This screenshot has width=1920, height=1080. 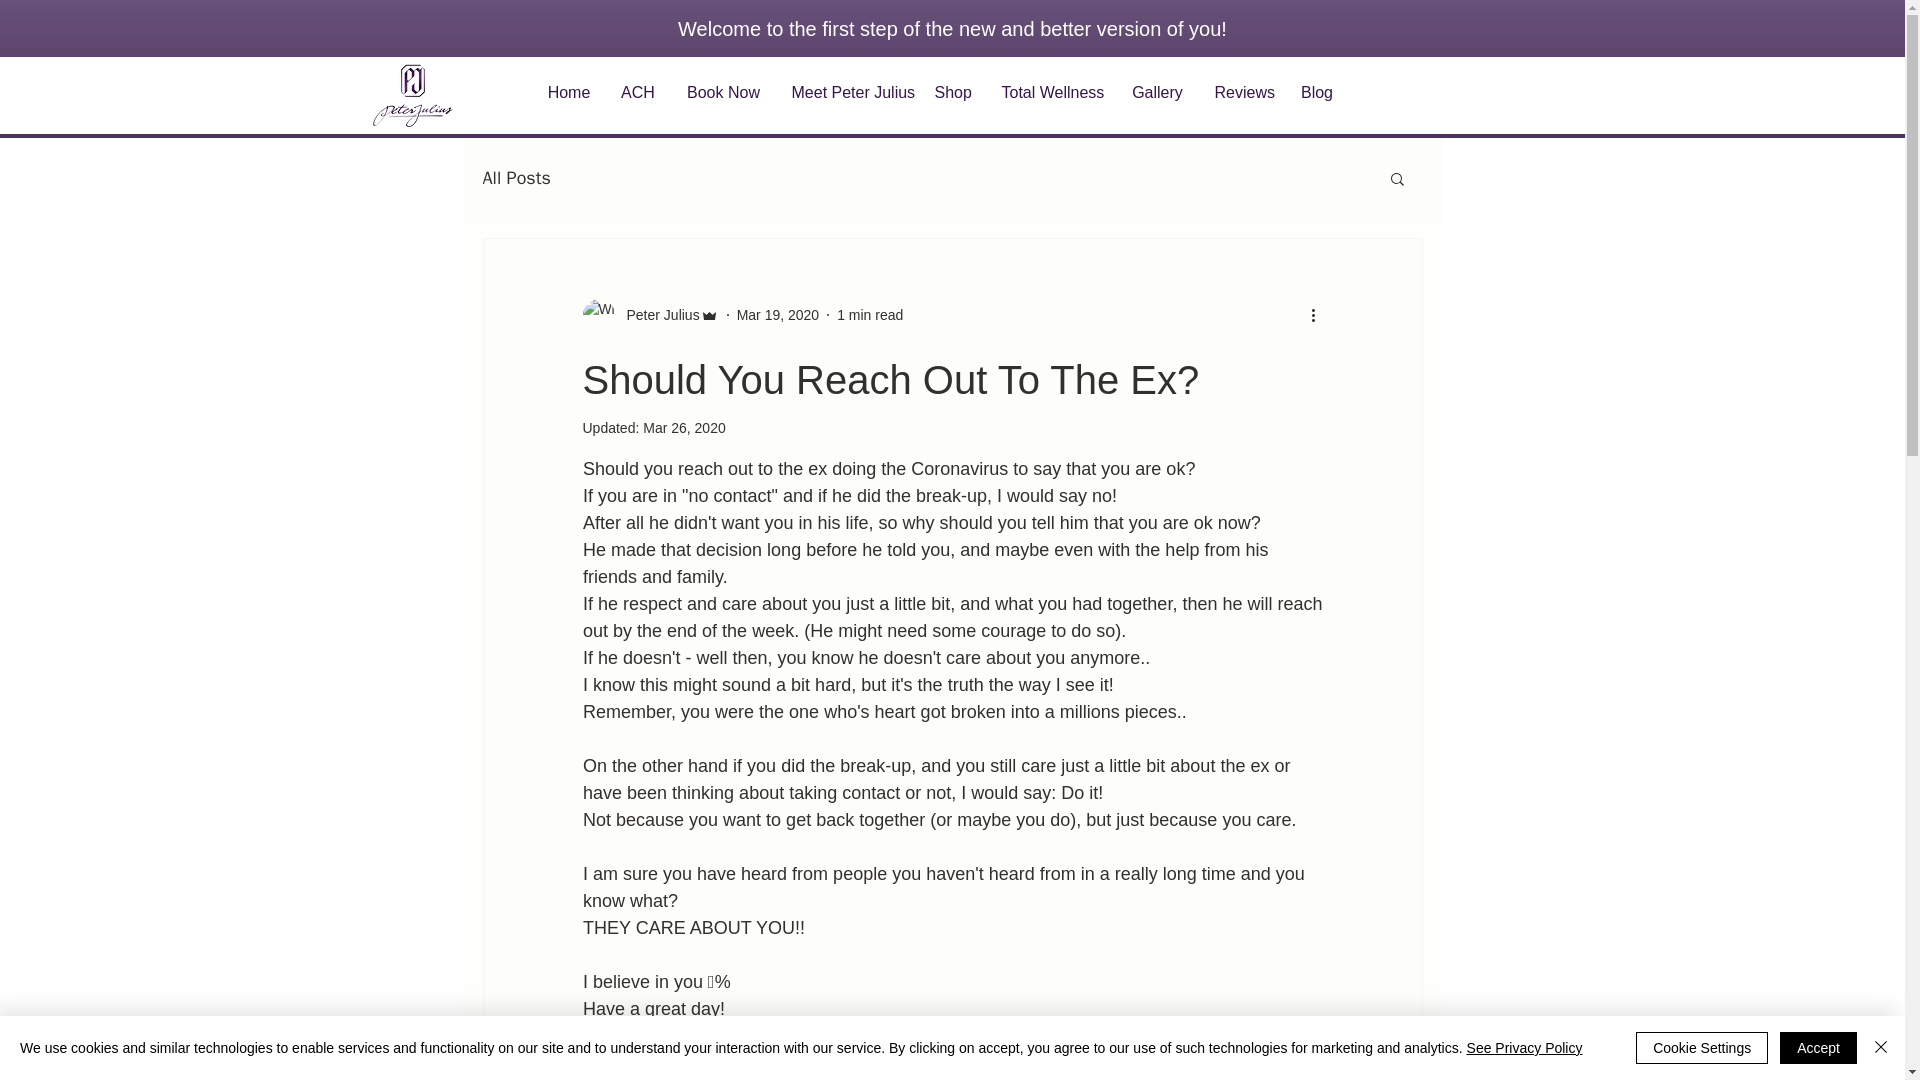 What do you see at coordinates (656, 314) in the screenshot?
I see `Peter Julius` at bounding box center [656, 314].